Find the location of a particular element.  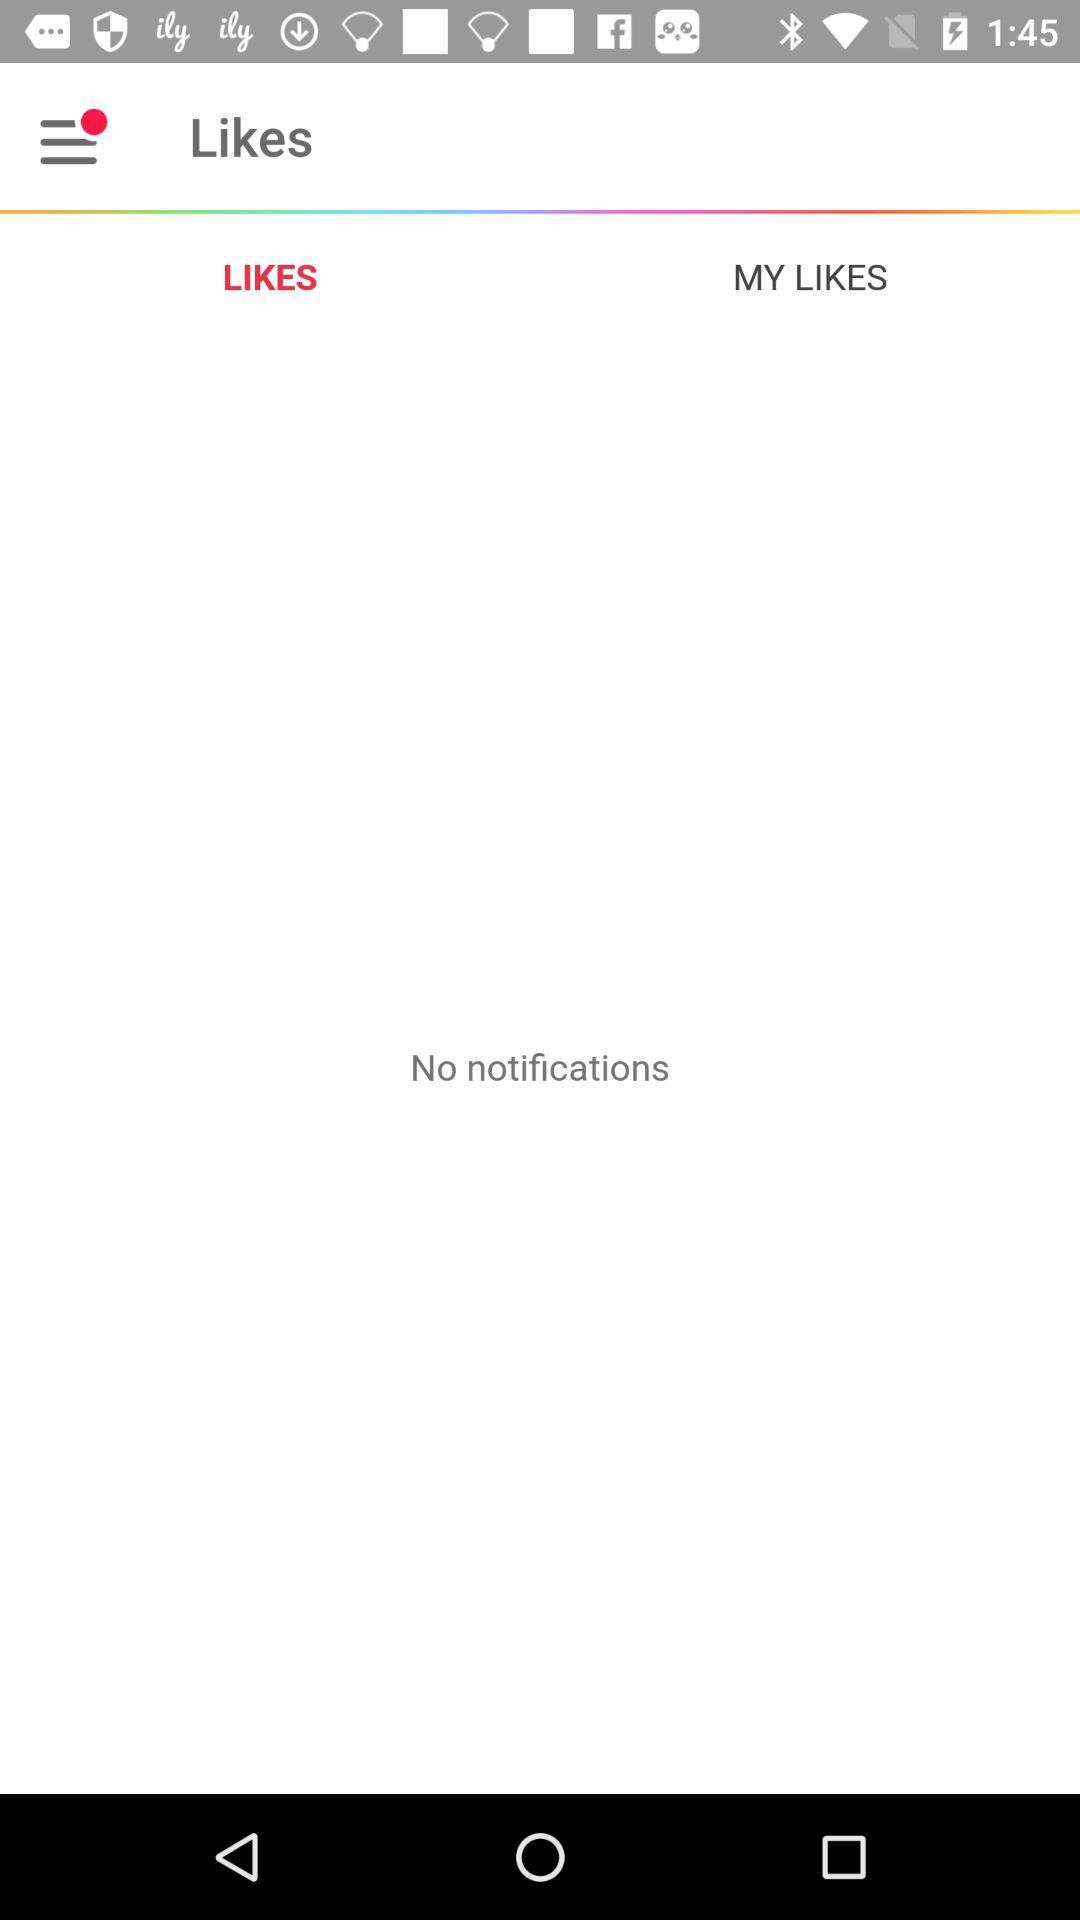

press icon to the left of likes item is located at coordinates (73, 136).